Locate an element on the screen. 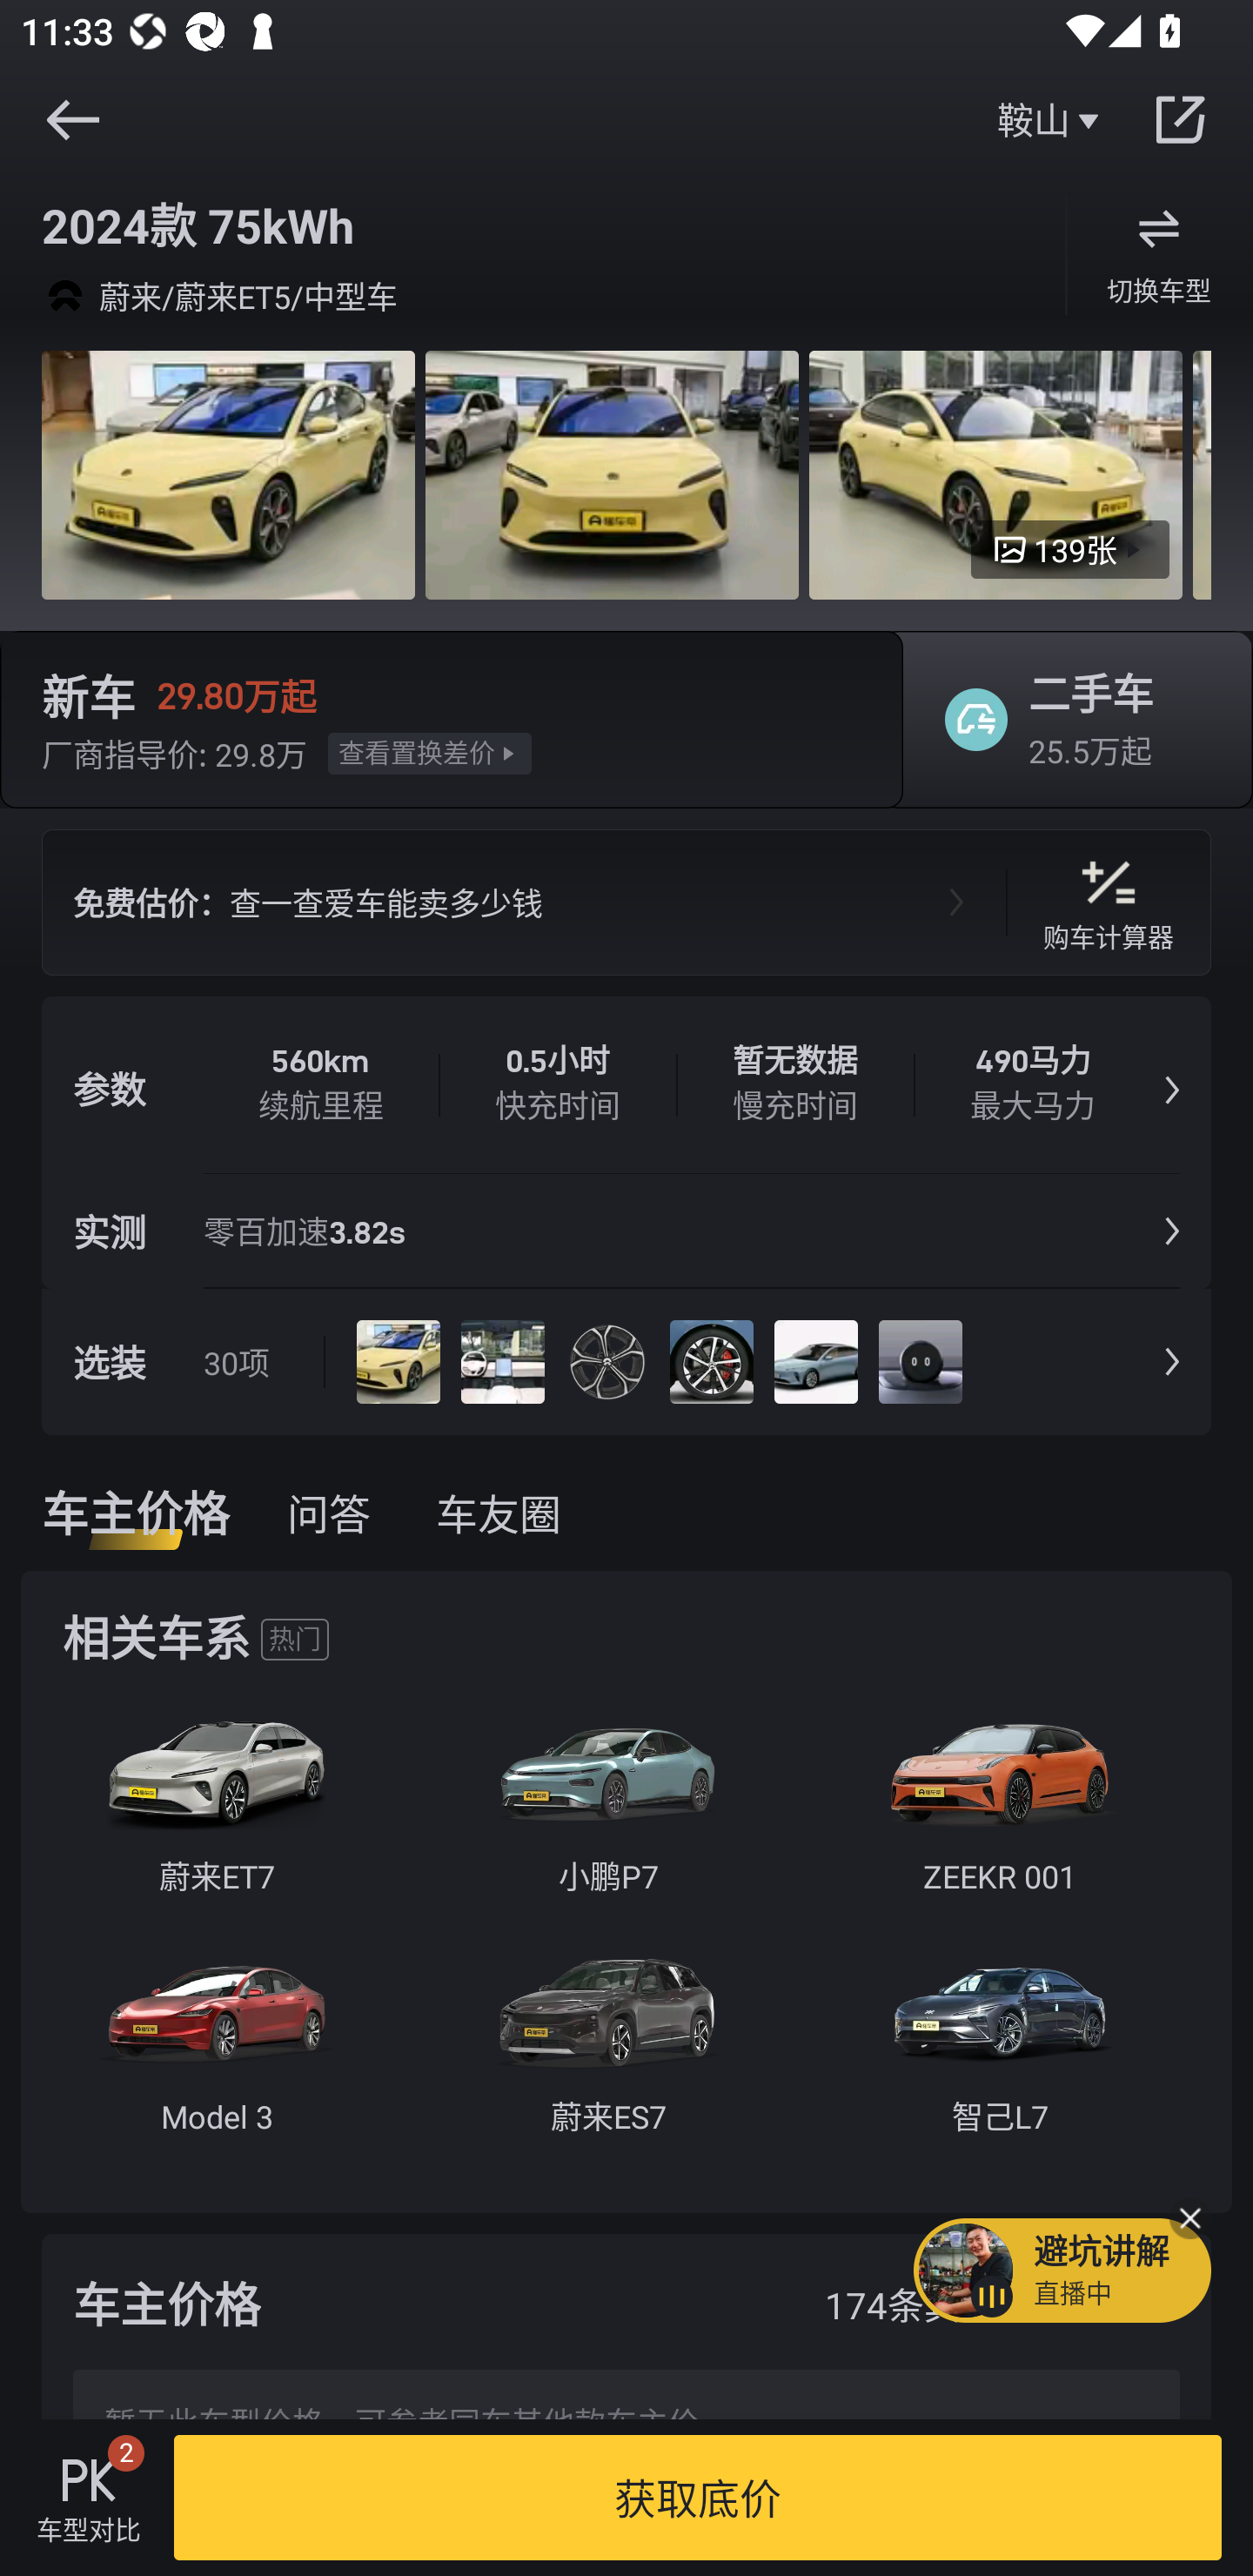 The image size is (1253, 2576). 避坑讲解 直播中 is located at coordinates (1062, 2270).